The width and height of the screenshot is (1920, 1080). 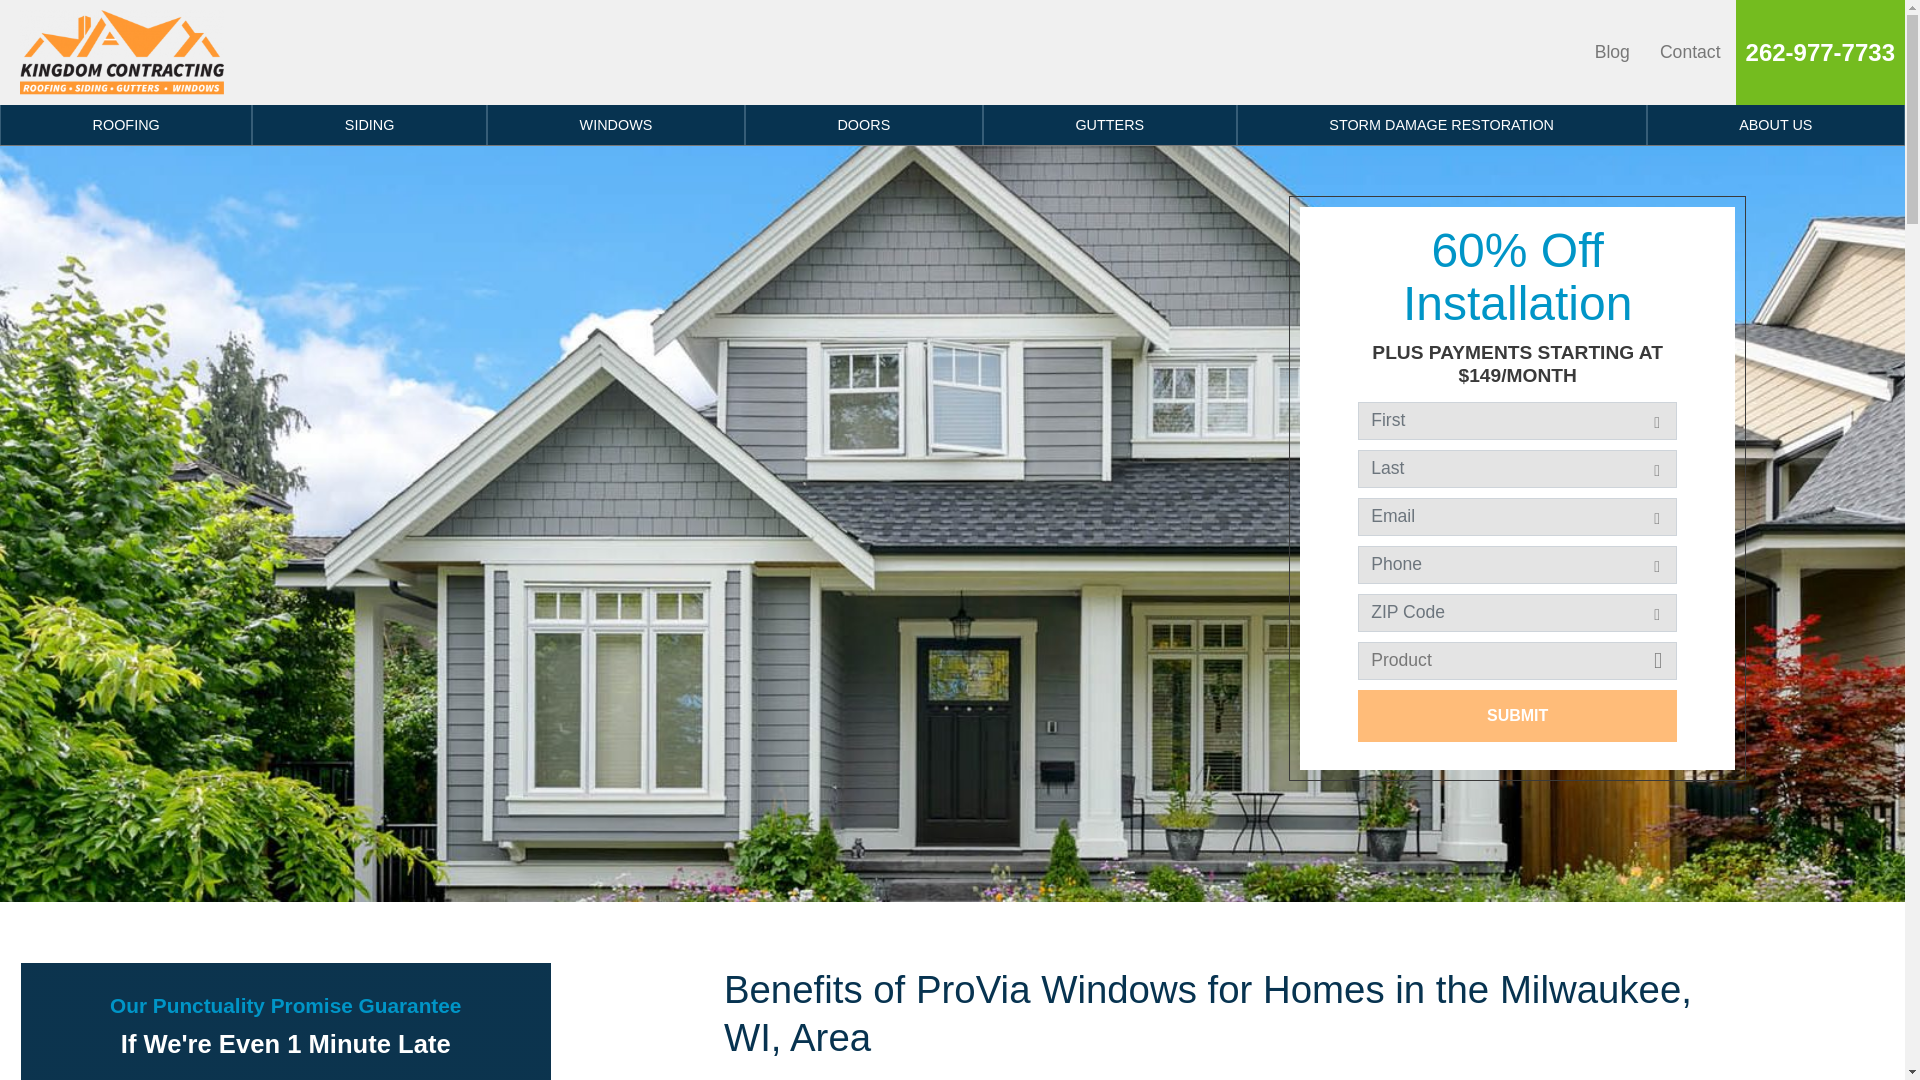 What do you see at coordinates (1516, 716) in the screenshot?
I see `SUBMIT` at bounding box center [1516, 716].